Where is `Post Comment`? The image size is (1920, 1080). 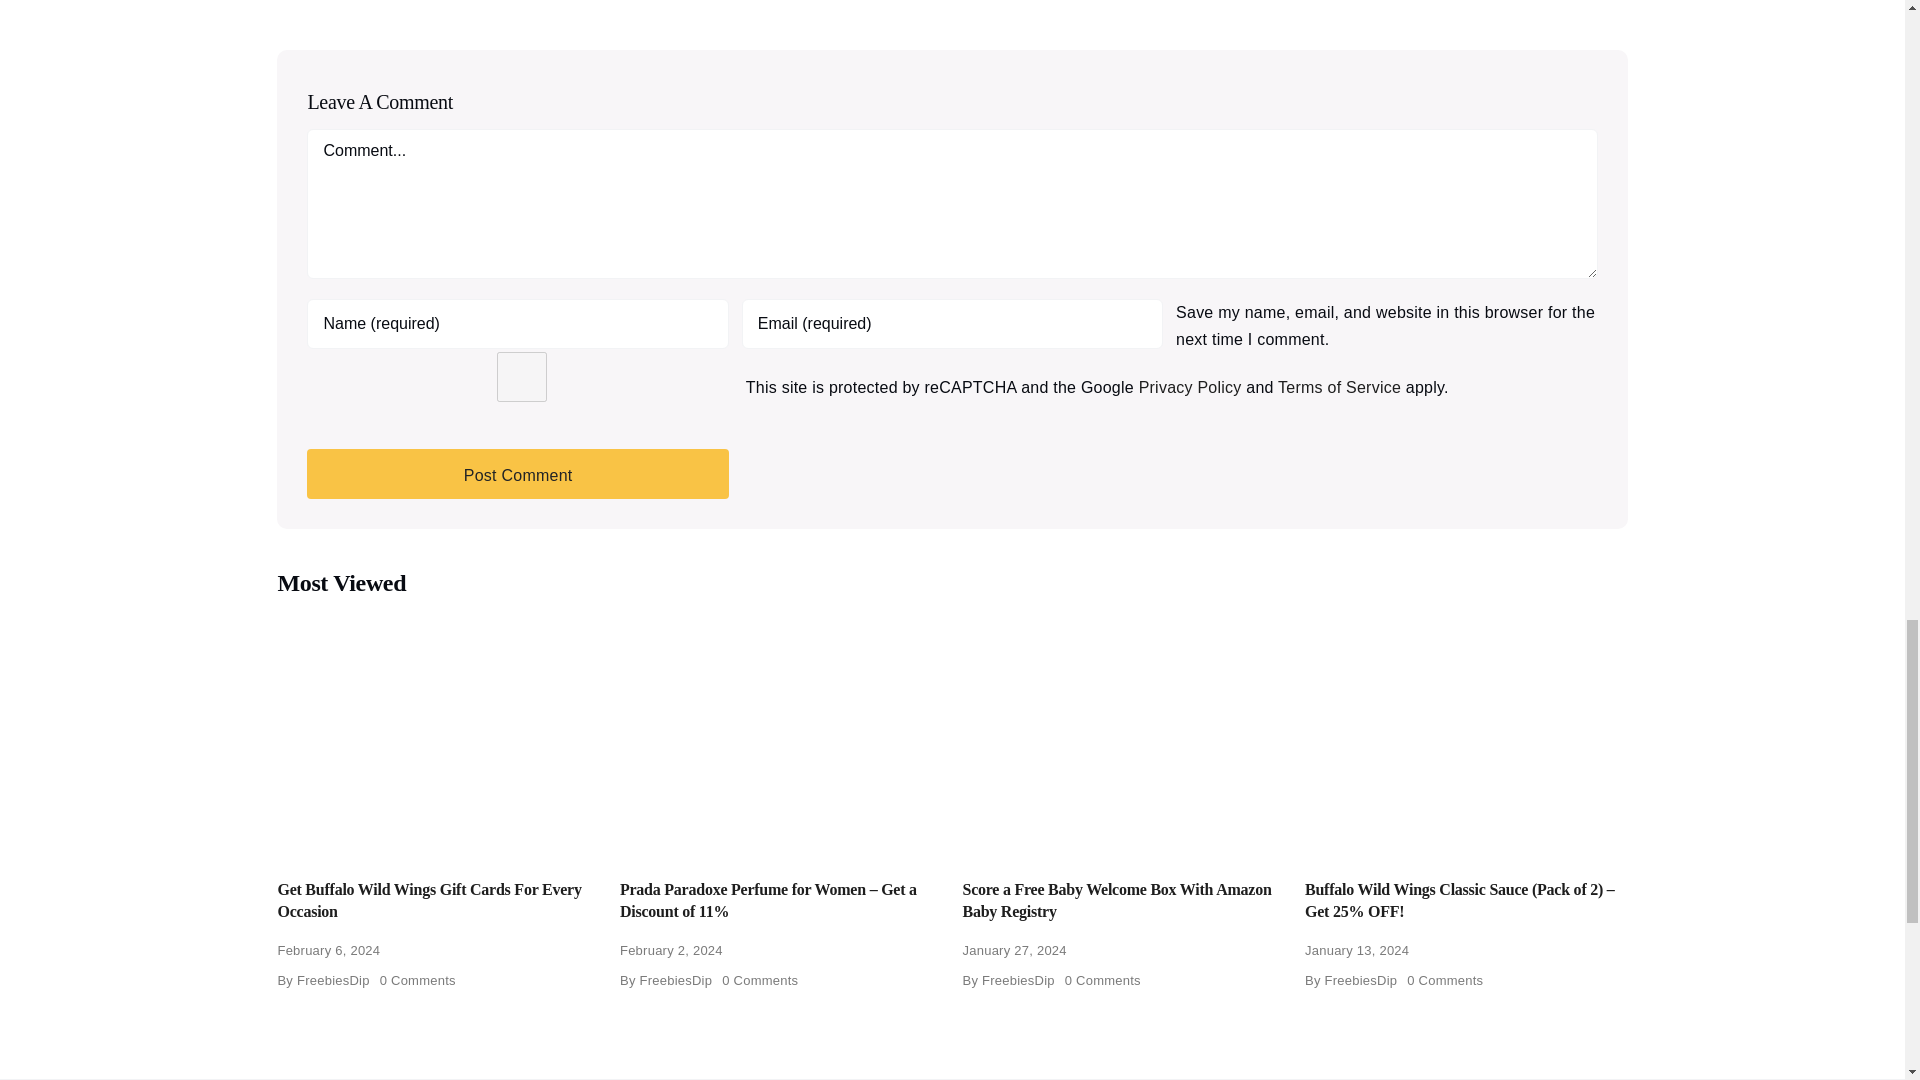 Post Comment is located at coordinates (517, 474).